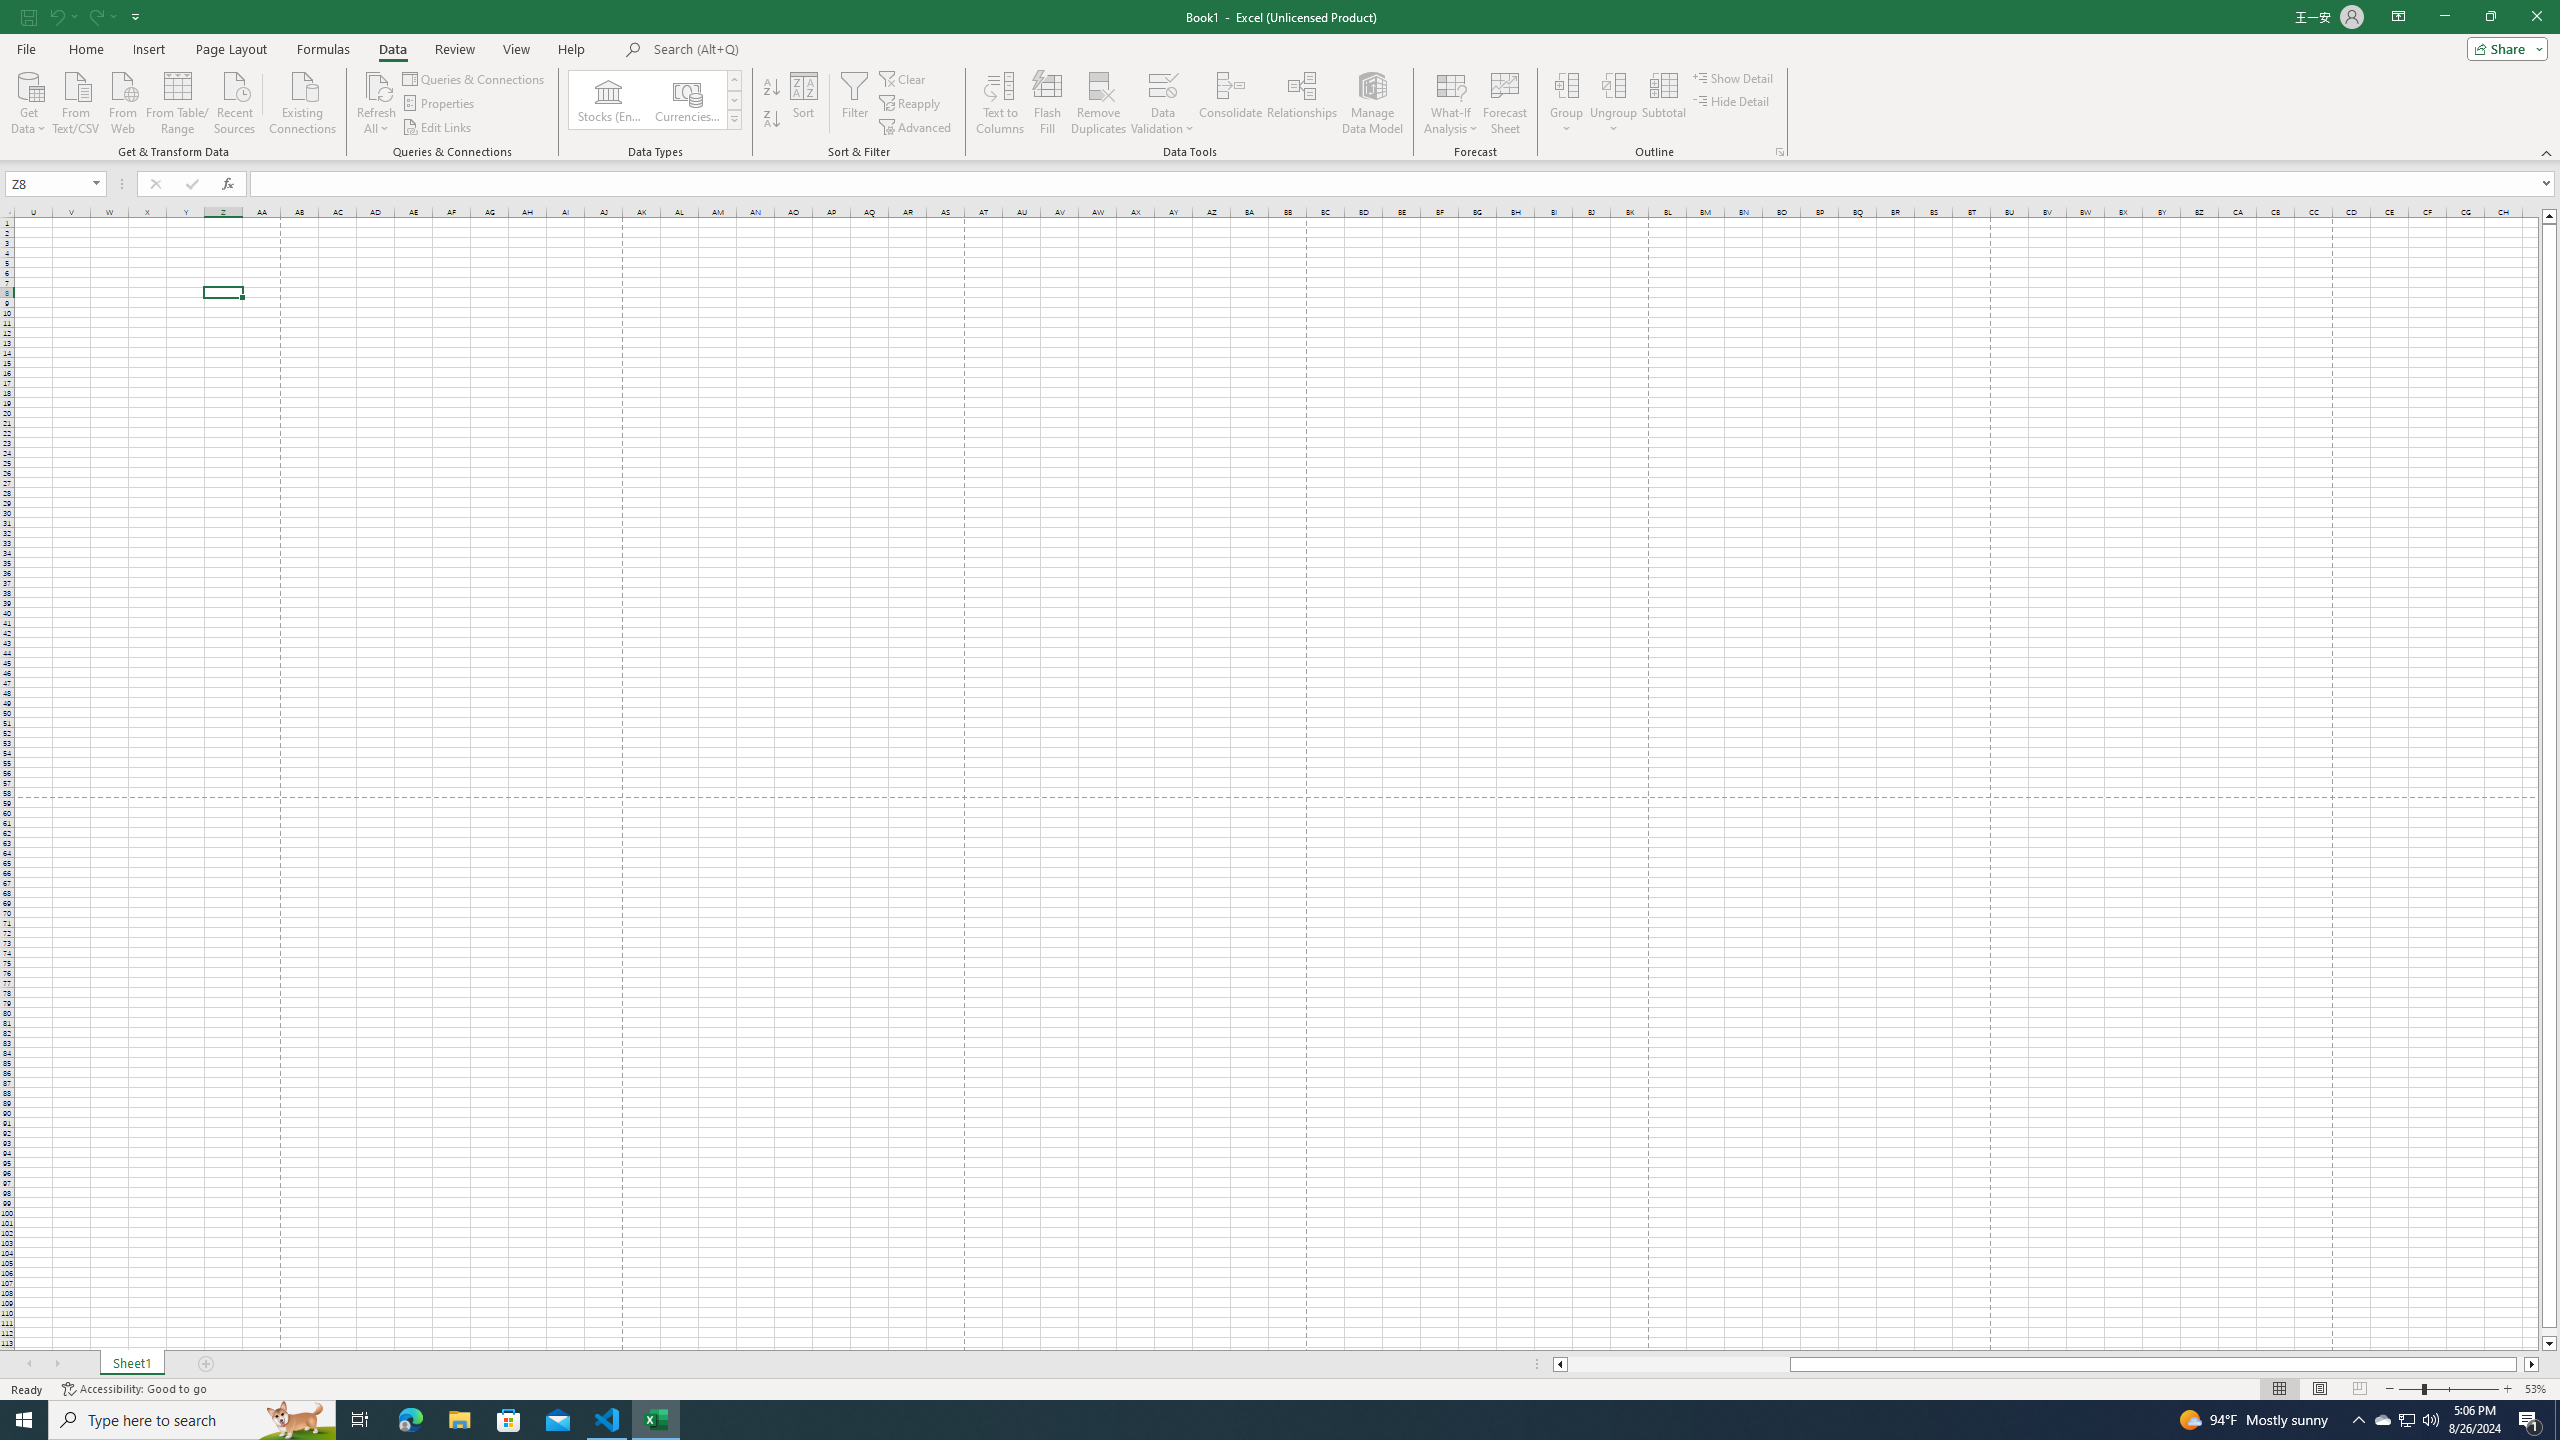  Describe the element at coordinates (734, 119) in the screenshot. I see `Data Types` at that location.